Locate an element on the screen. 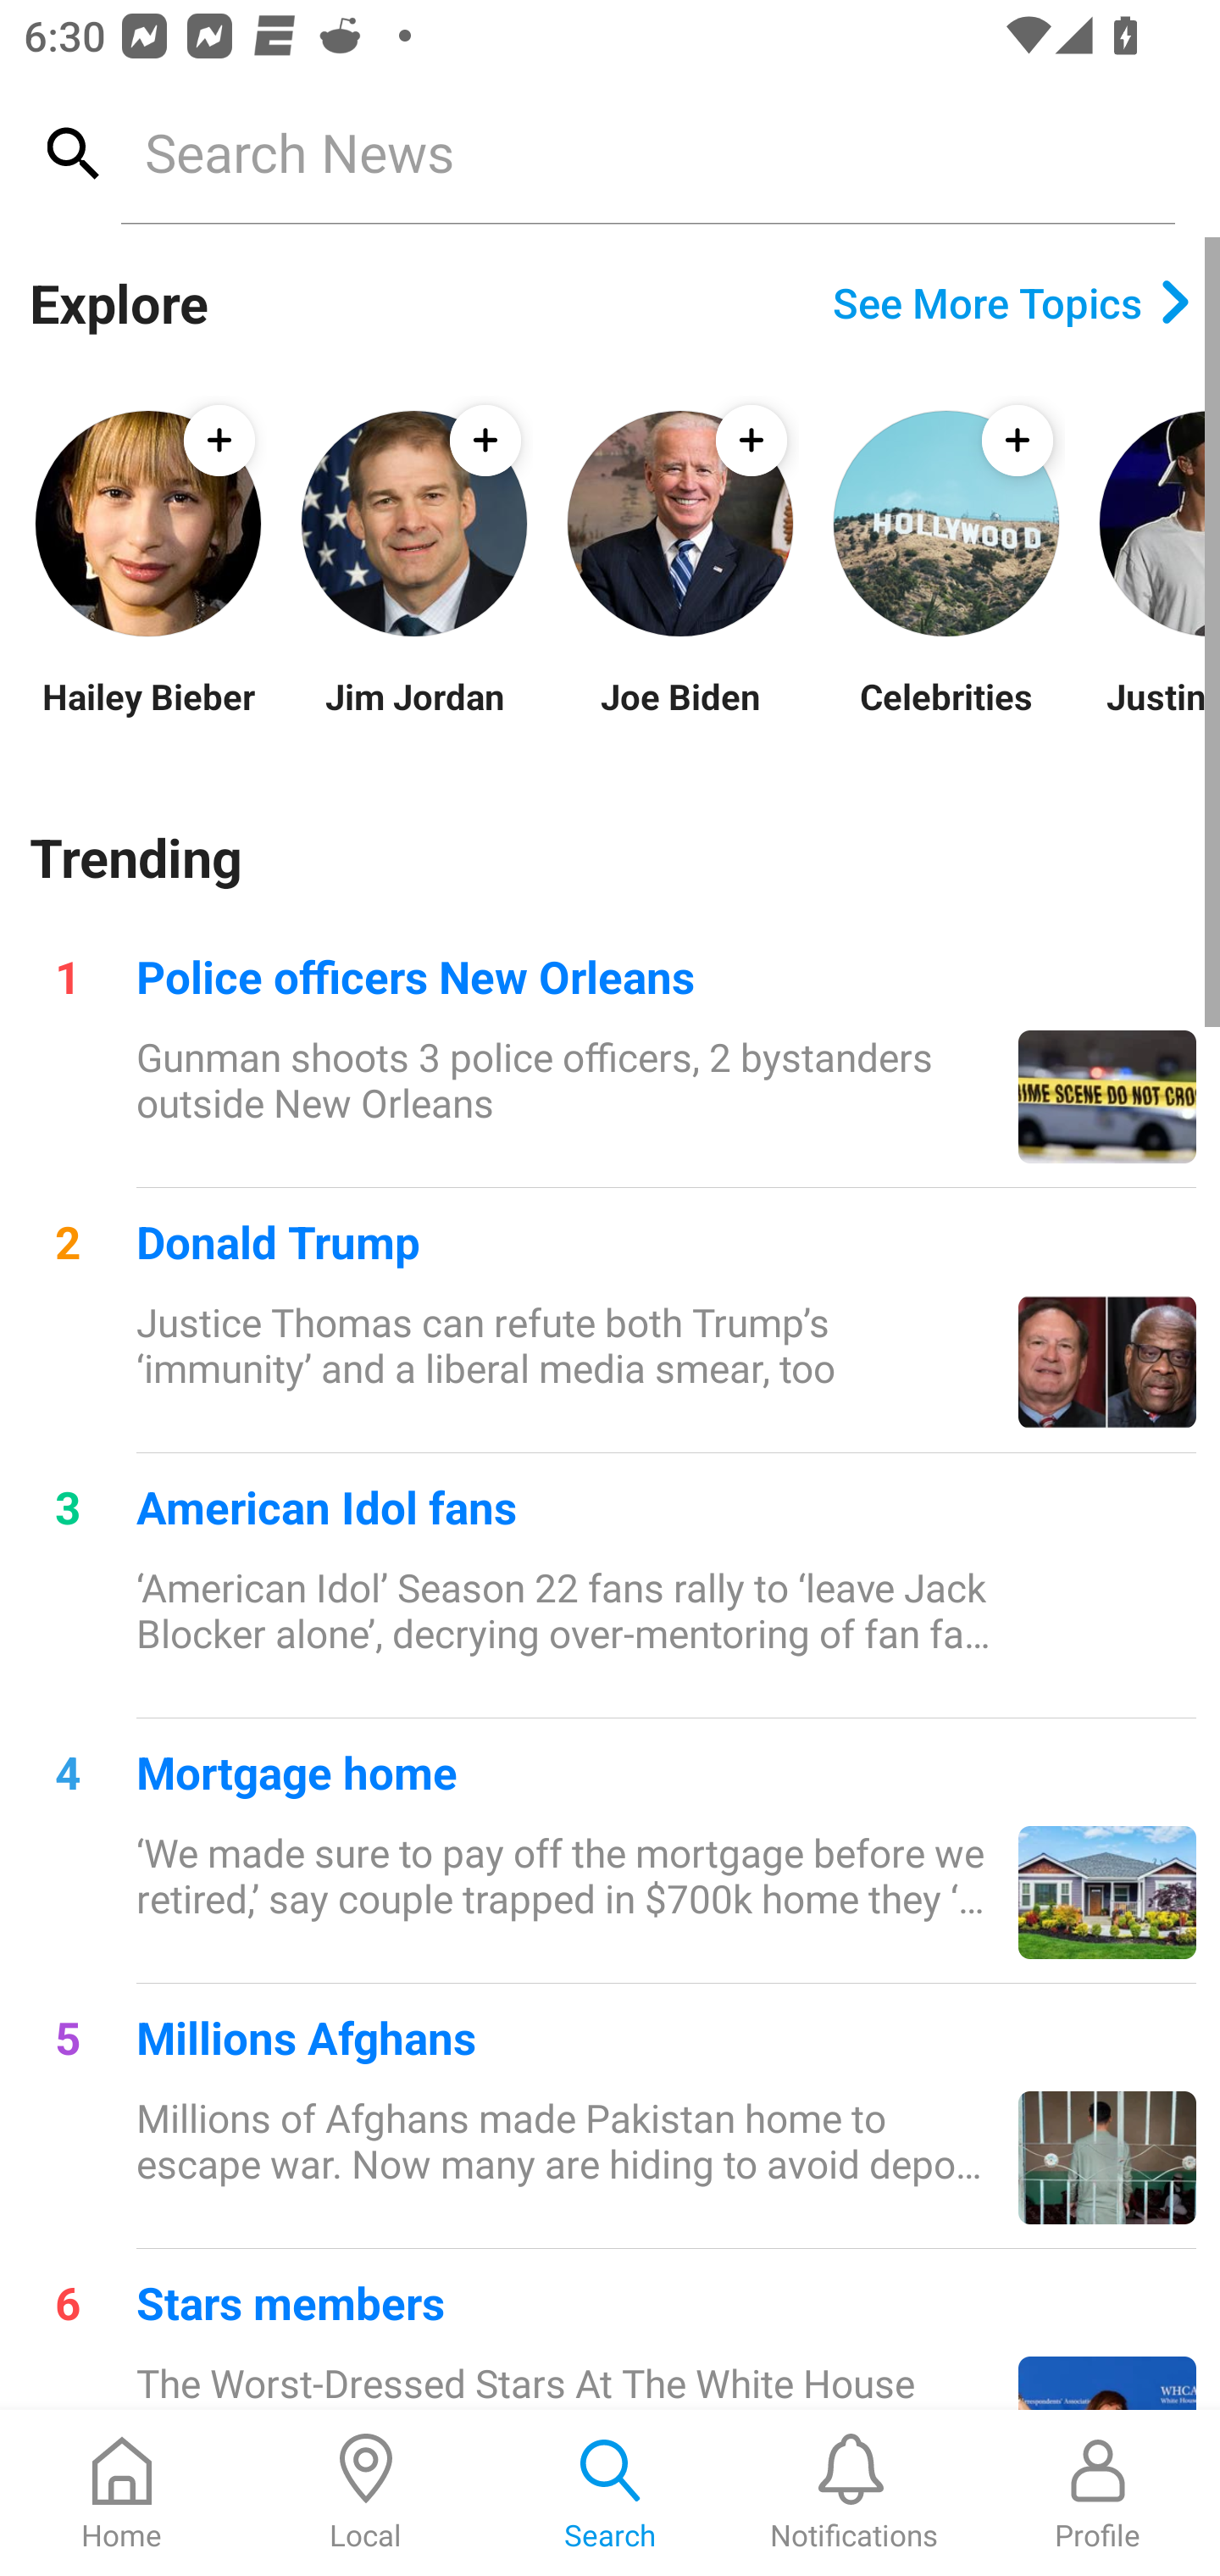  Search News is located at coordinates (647, 152).